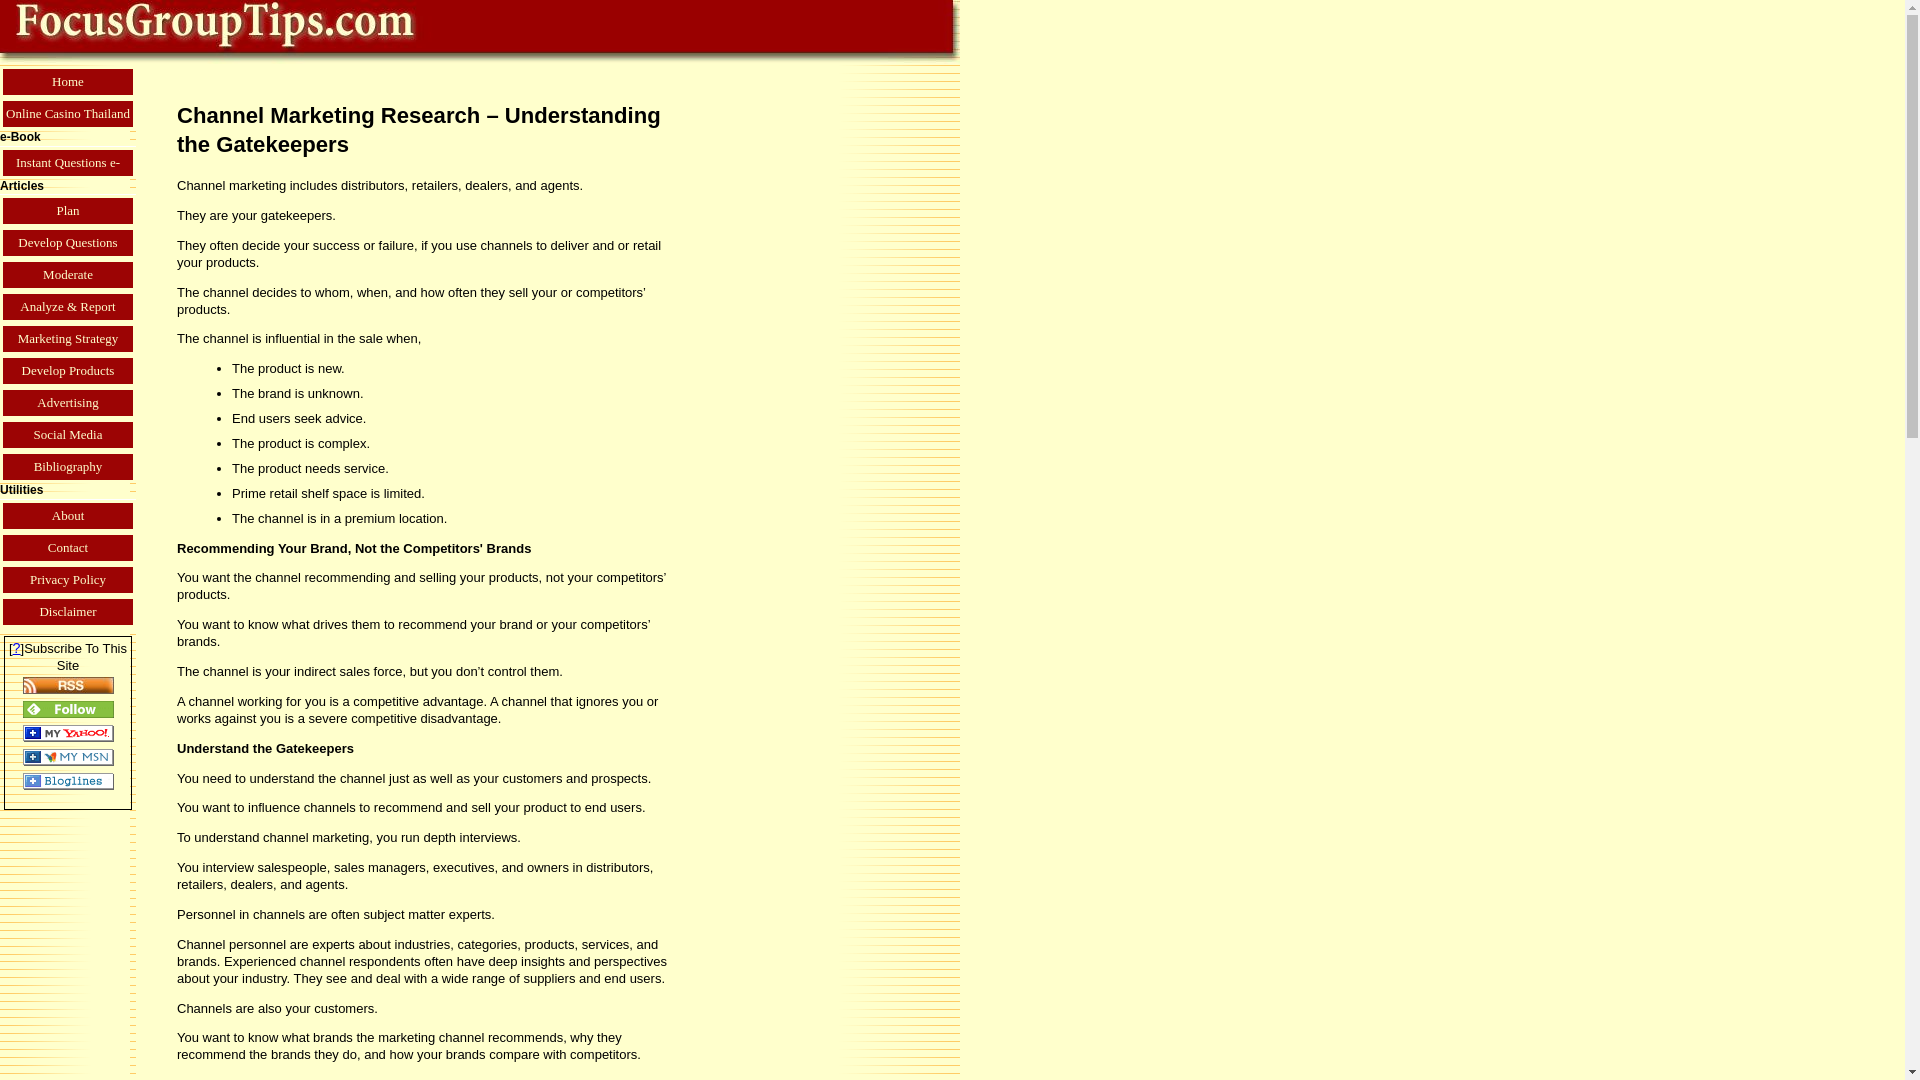  I want to click on Privacy Policy, so click(68, 580).